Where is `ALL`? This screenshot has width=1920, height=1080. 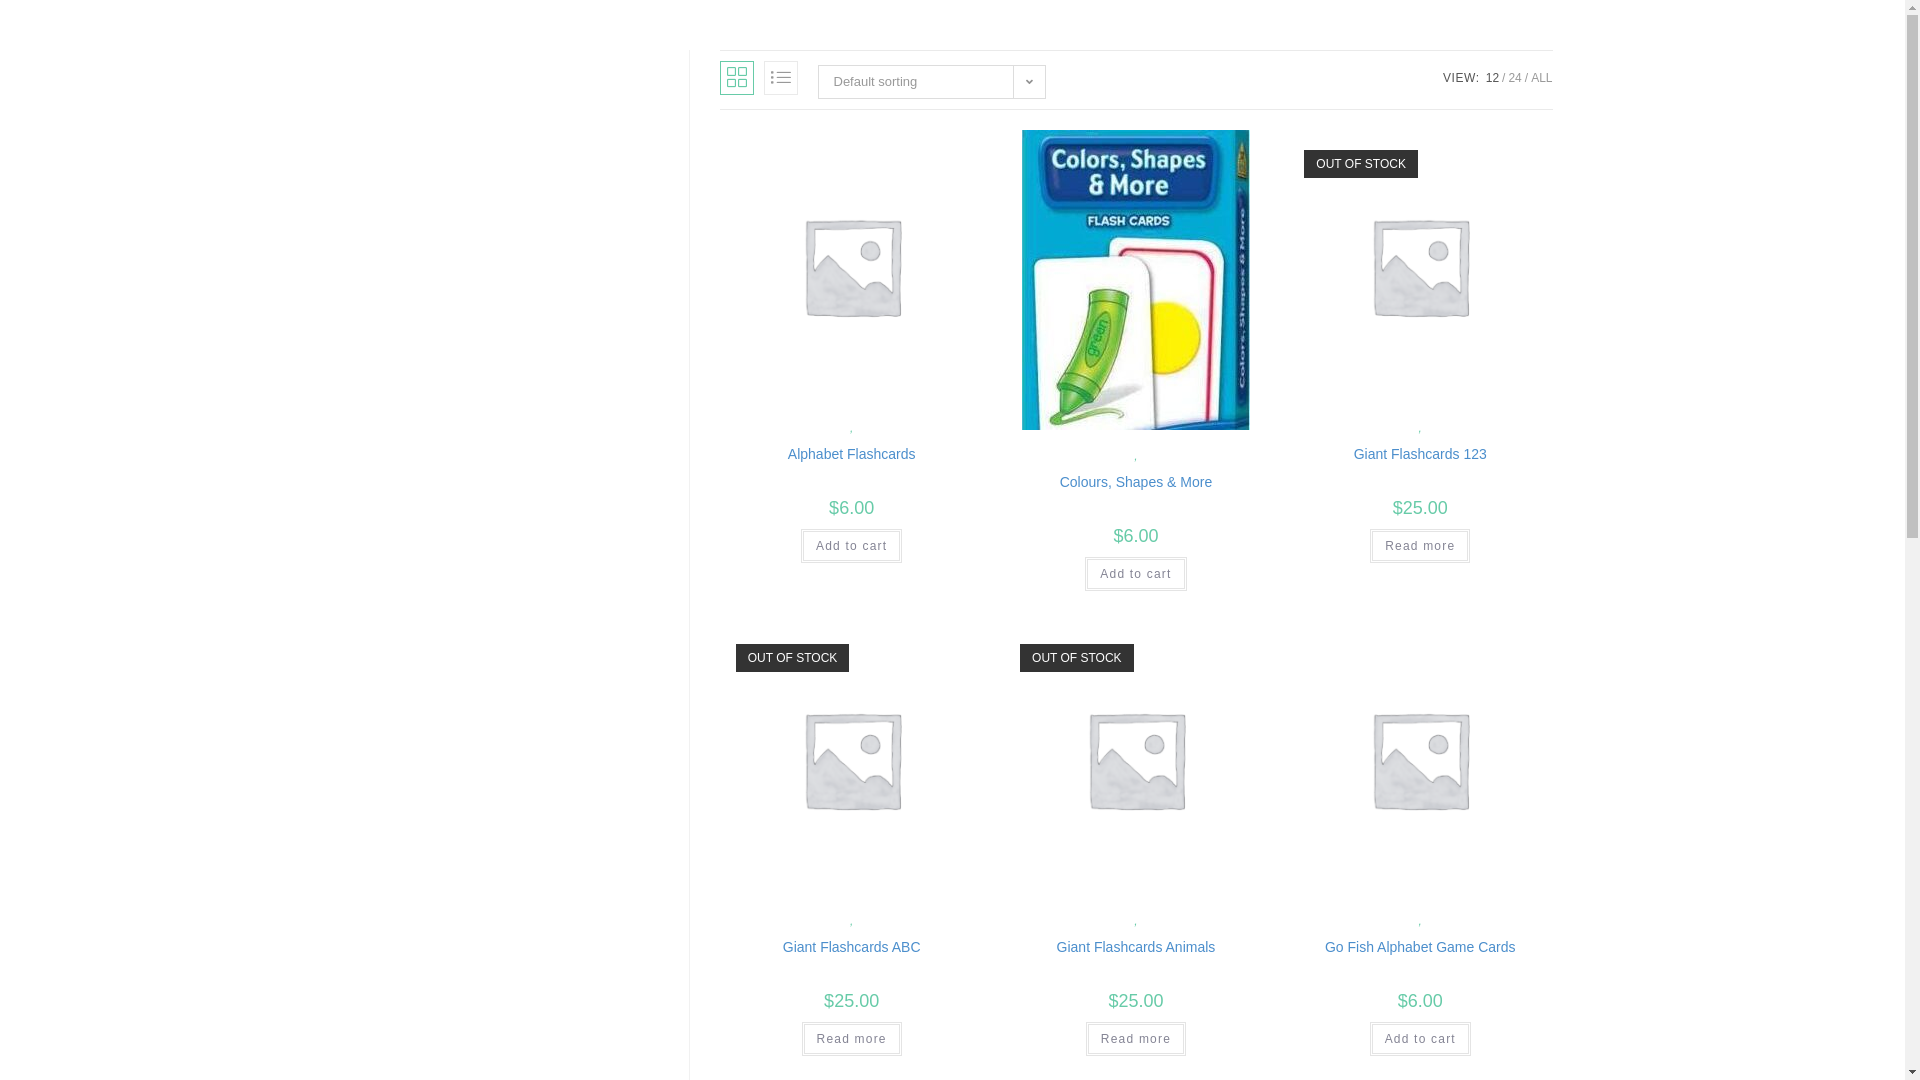 ALL is located at coordinates (1542, 78).